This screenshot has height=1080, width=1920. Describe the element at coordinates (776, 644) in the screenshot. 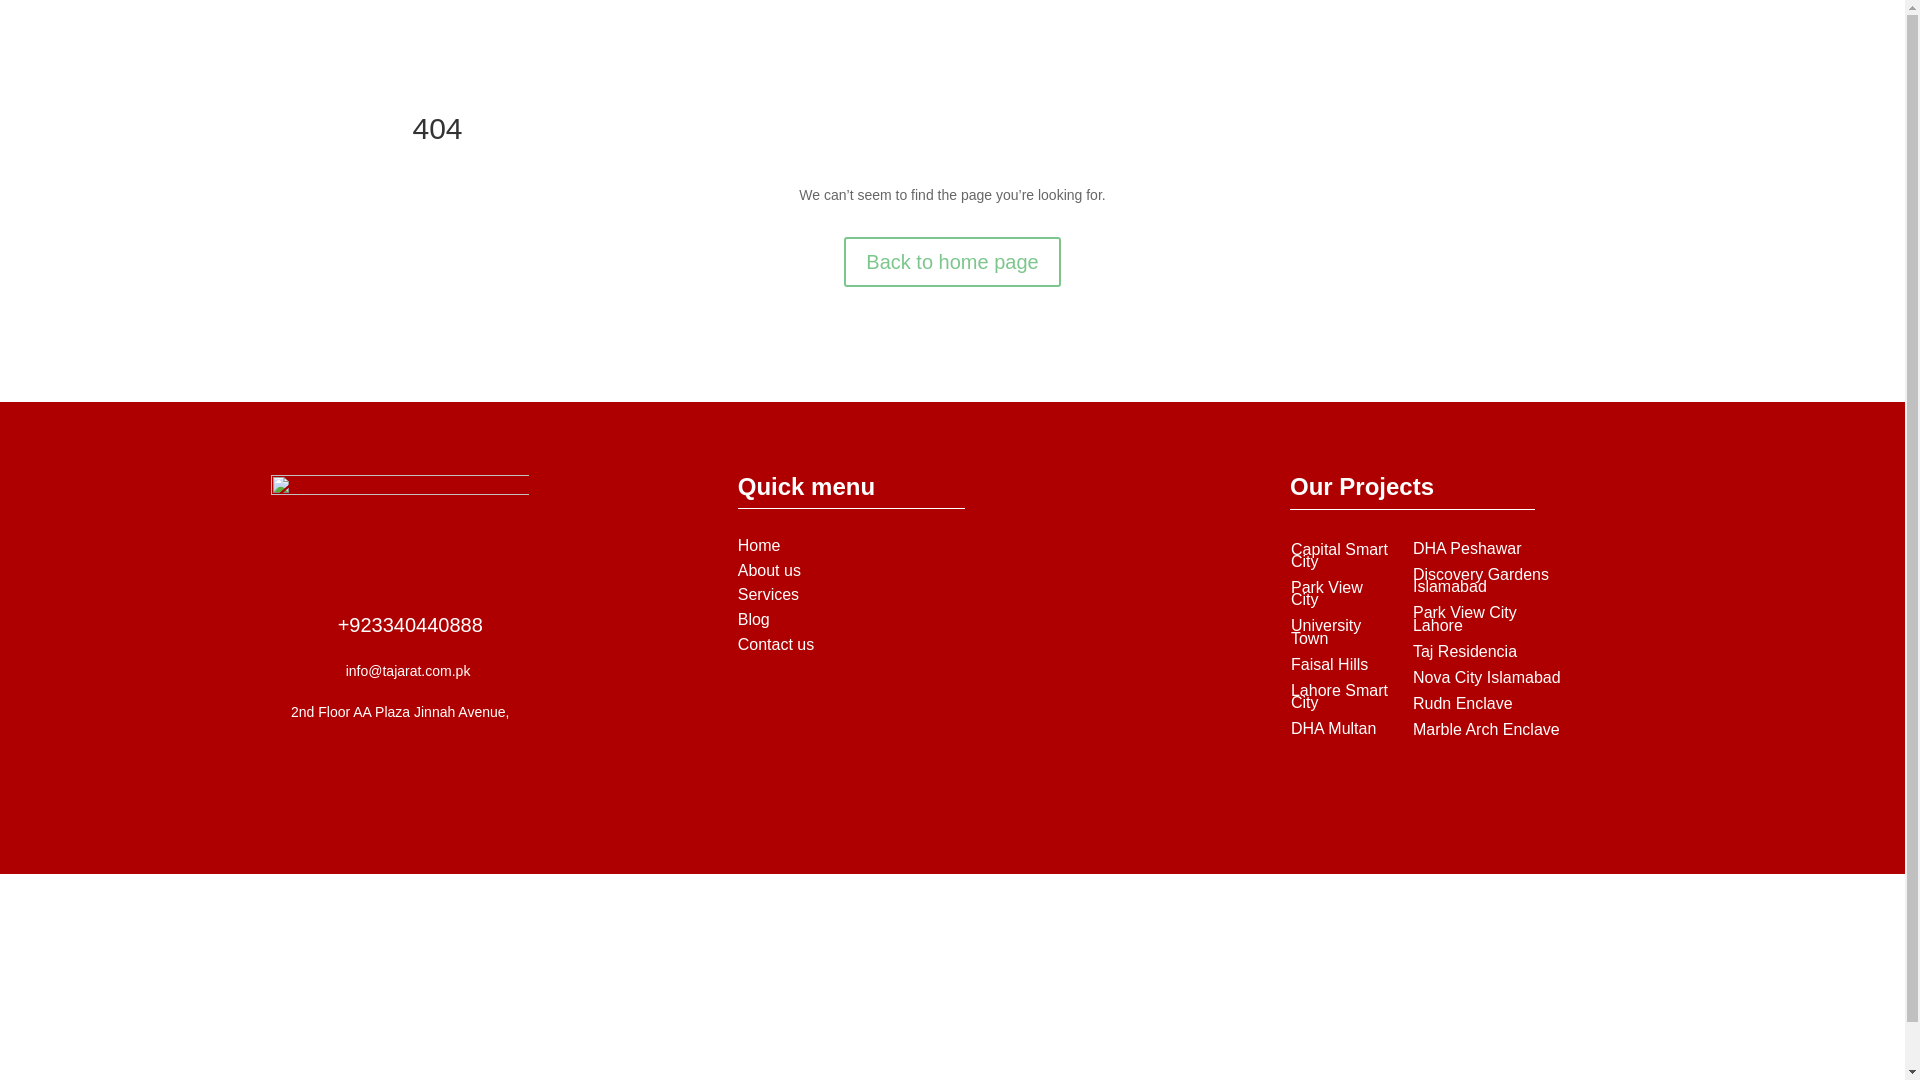

I see `Contact us` at that location.